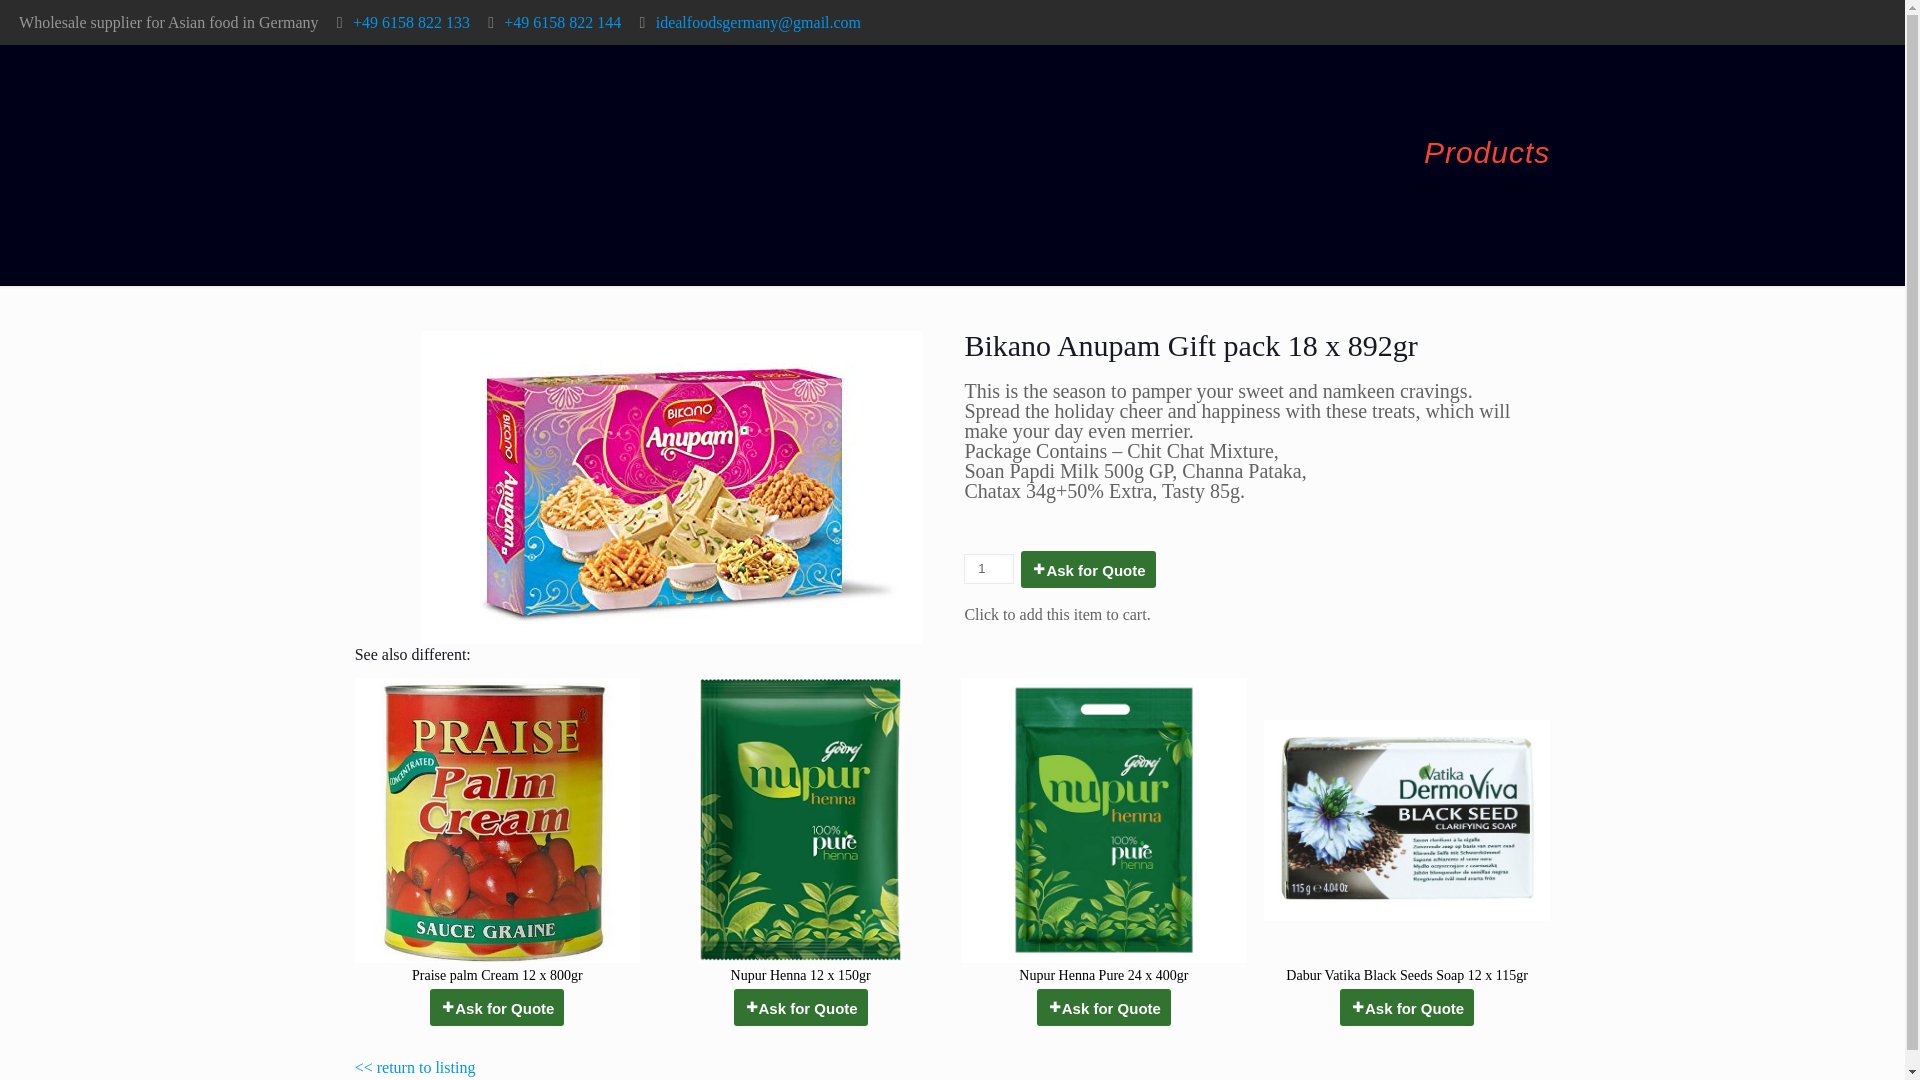  Describe the element at coordinates (1521, 187) in the screenshot. I see `Products` at that location.